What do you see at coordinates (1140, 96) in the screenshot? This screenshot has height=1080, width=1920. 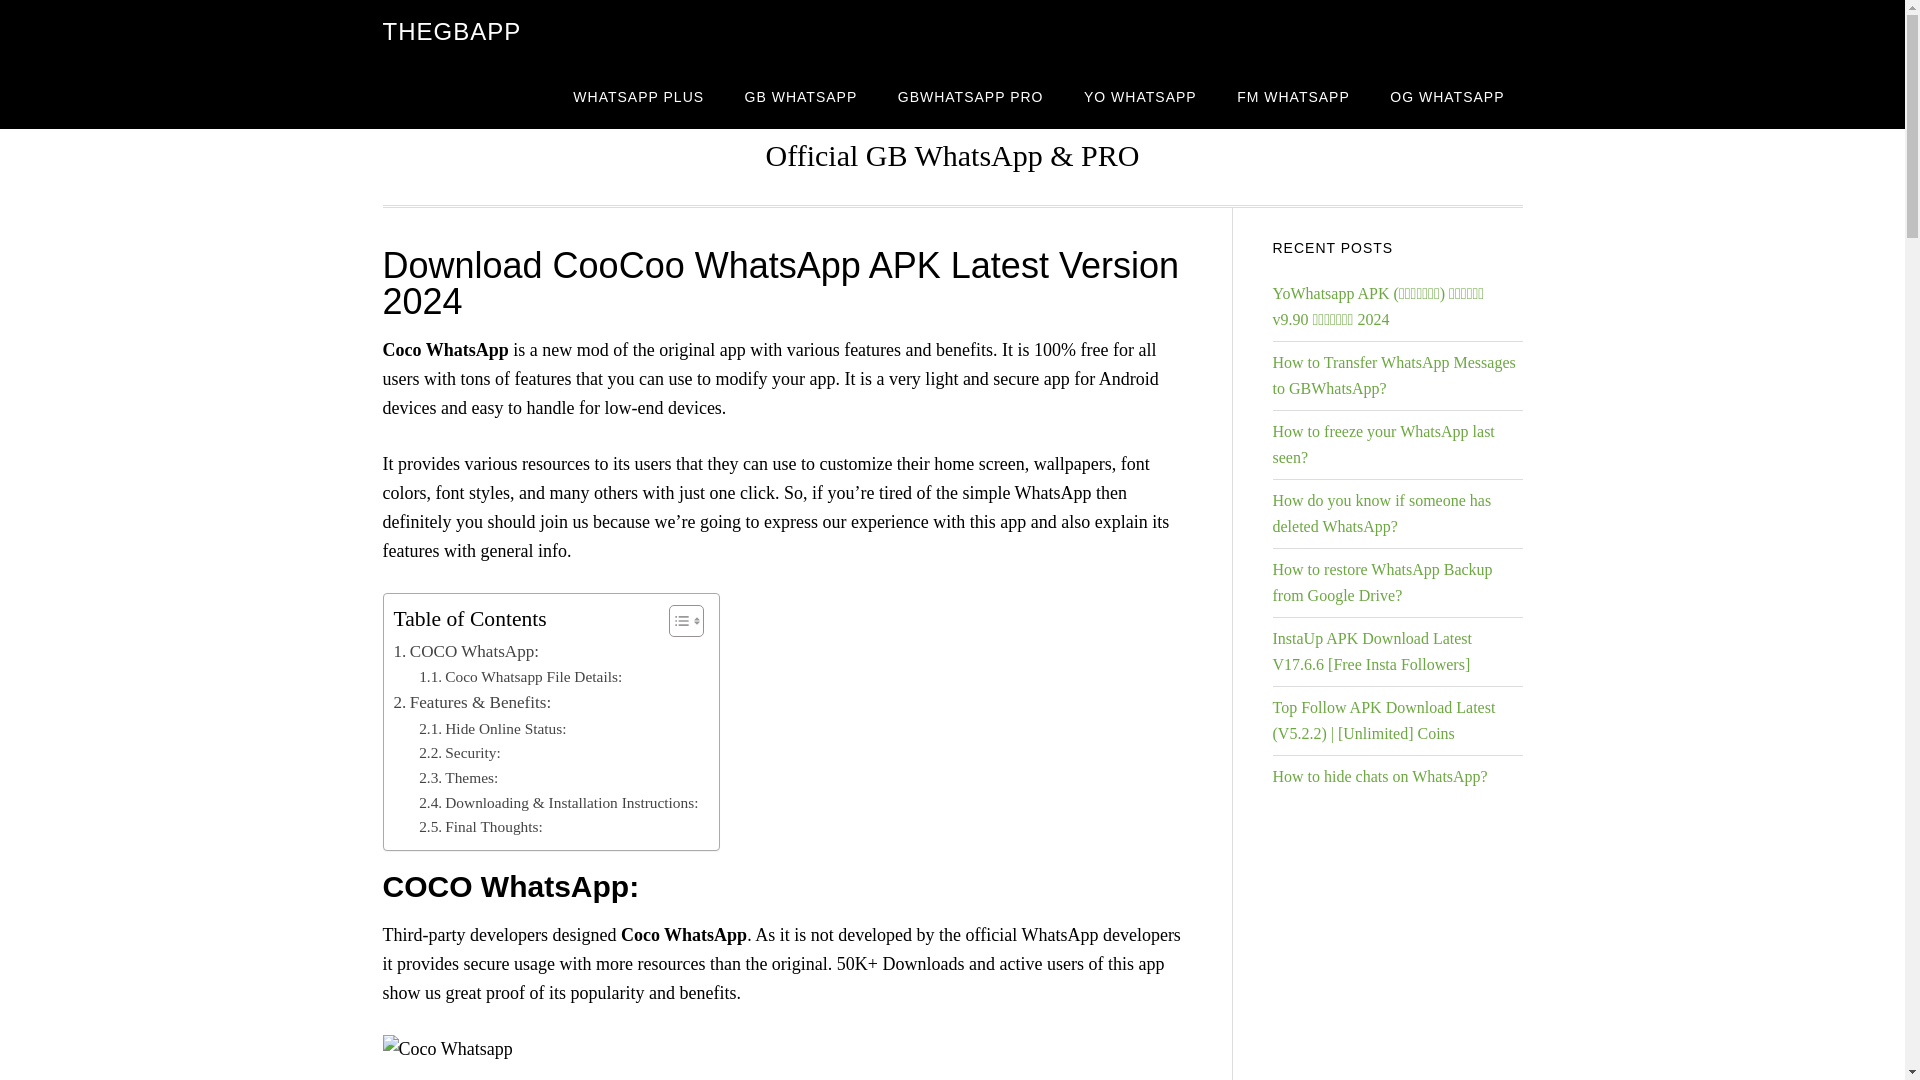 I see `YO WHATSAPP` at bounding box center [1140, 96].